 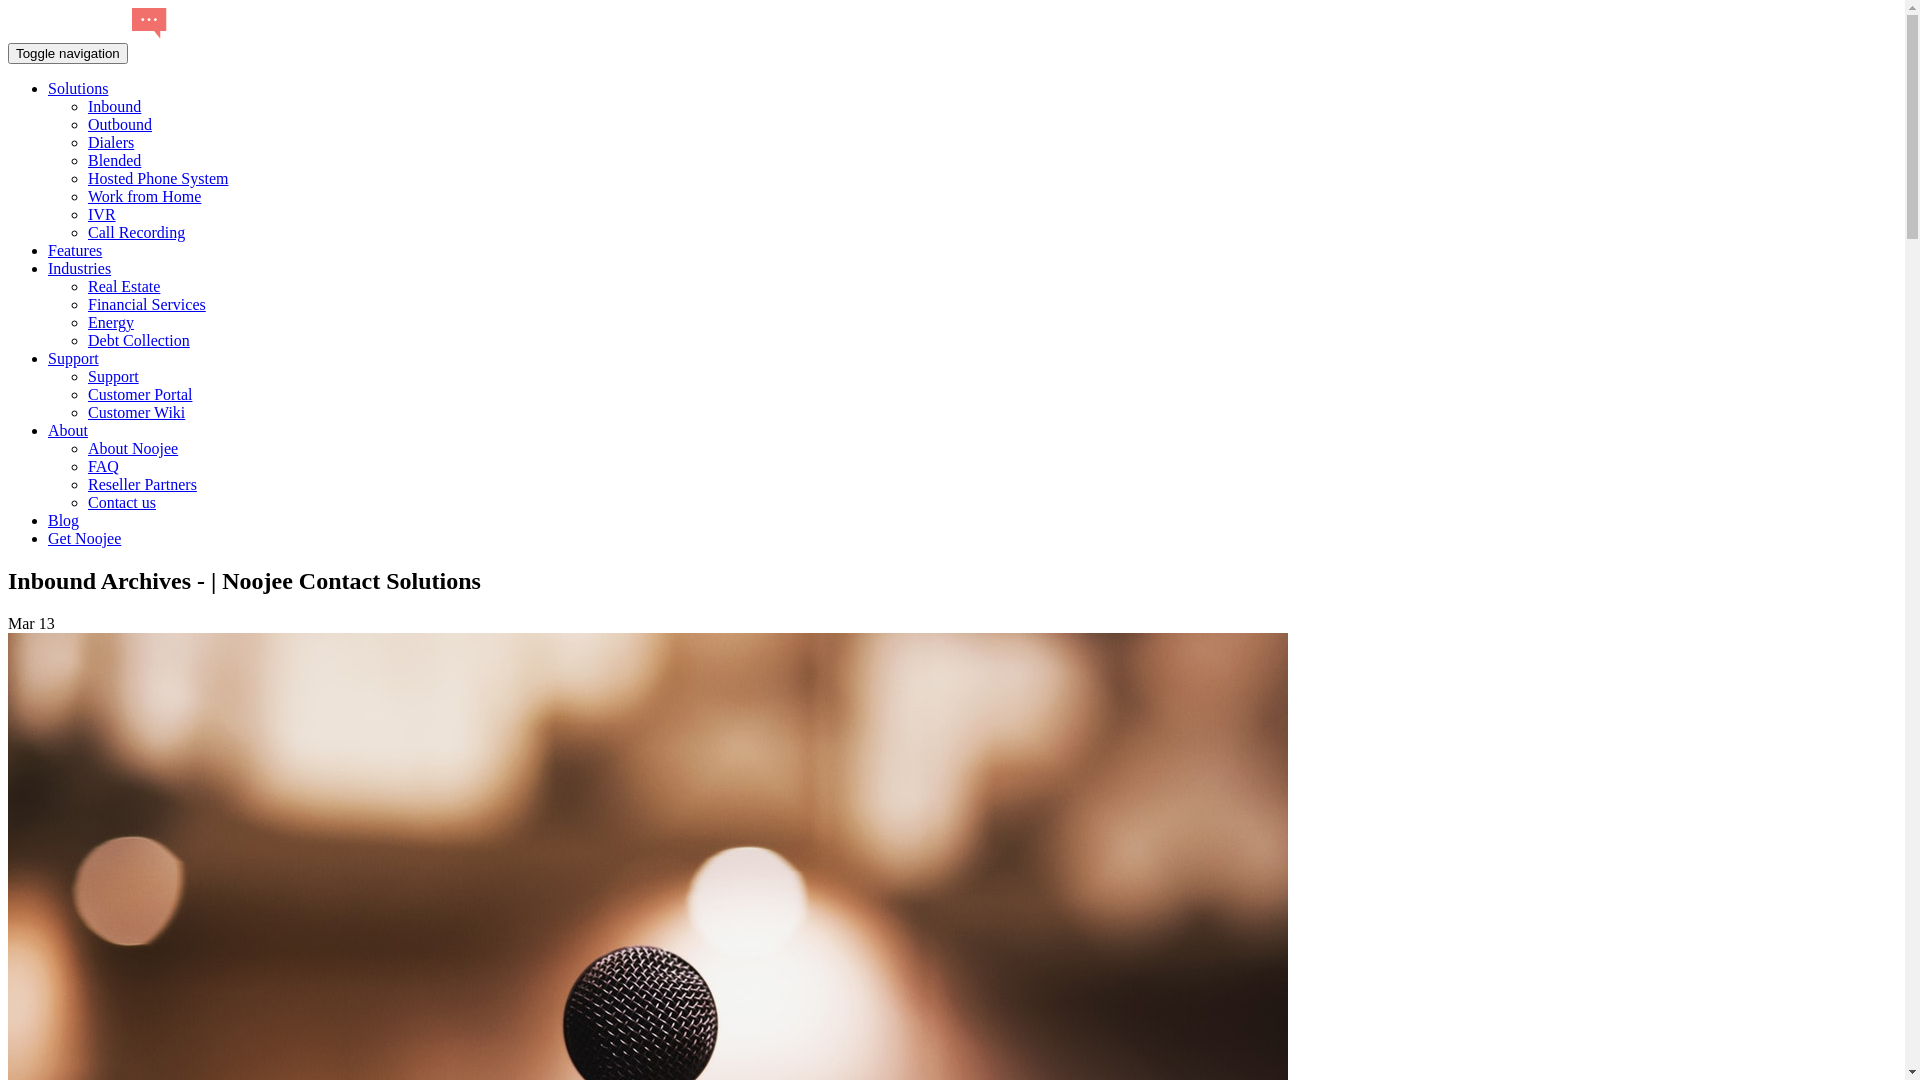 What do you see at coordinates (139, 340) in the screenshot?
I see `Debt Collection` at bounding box center [139, 340].